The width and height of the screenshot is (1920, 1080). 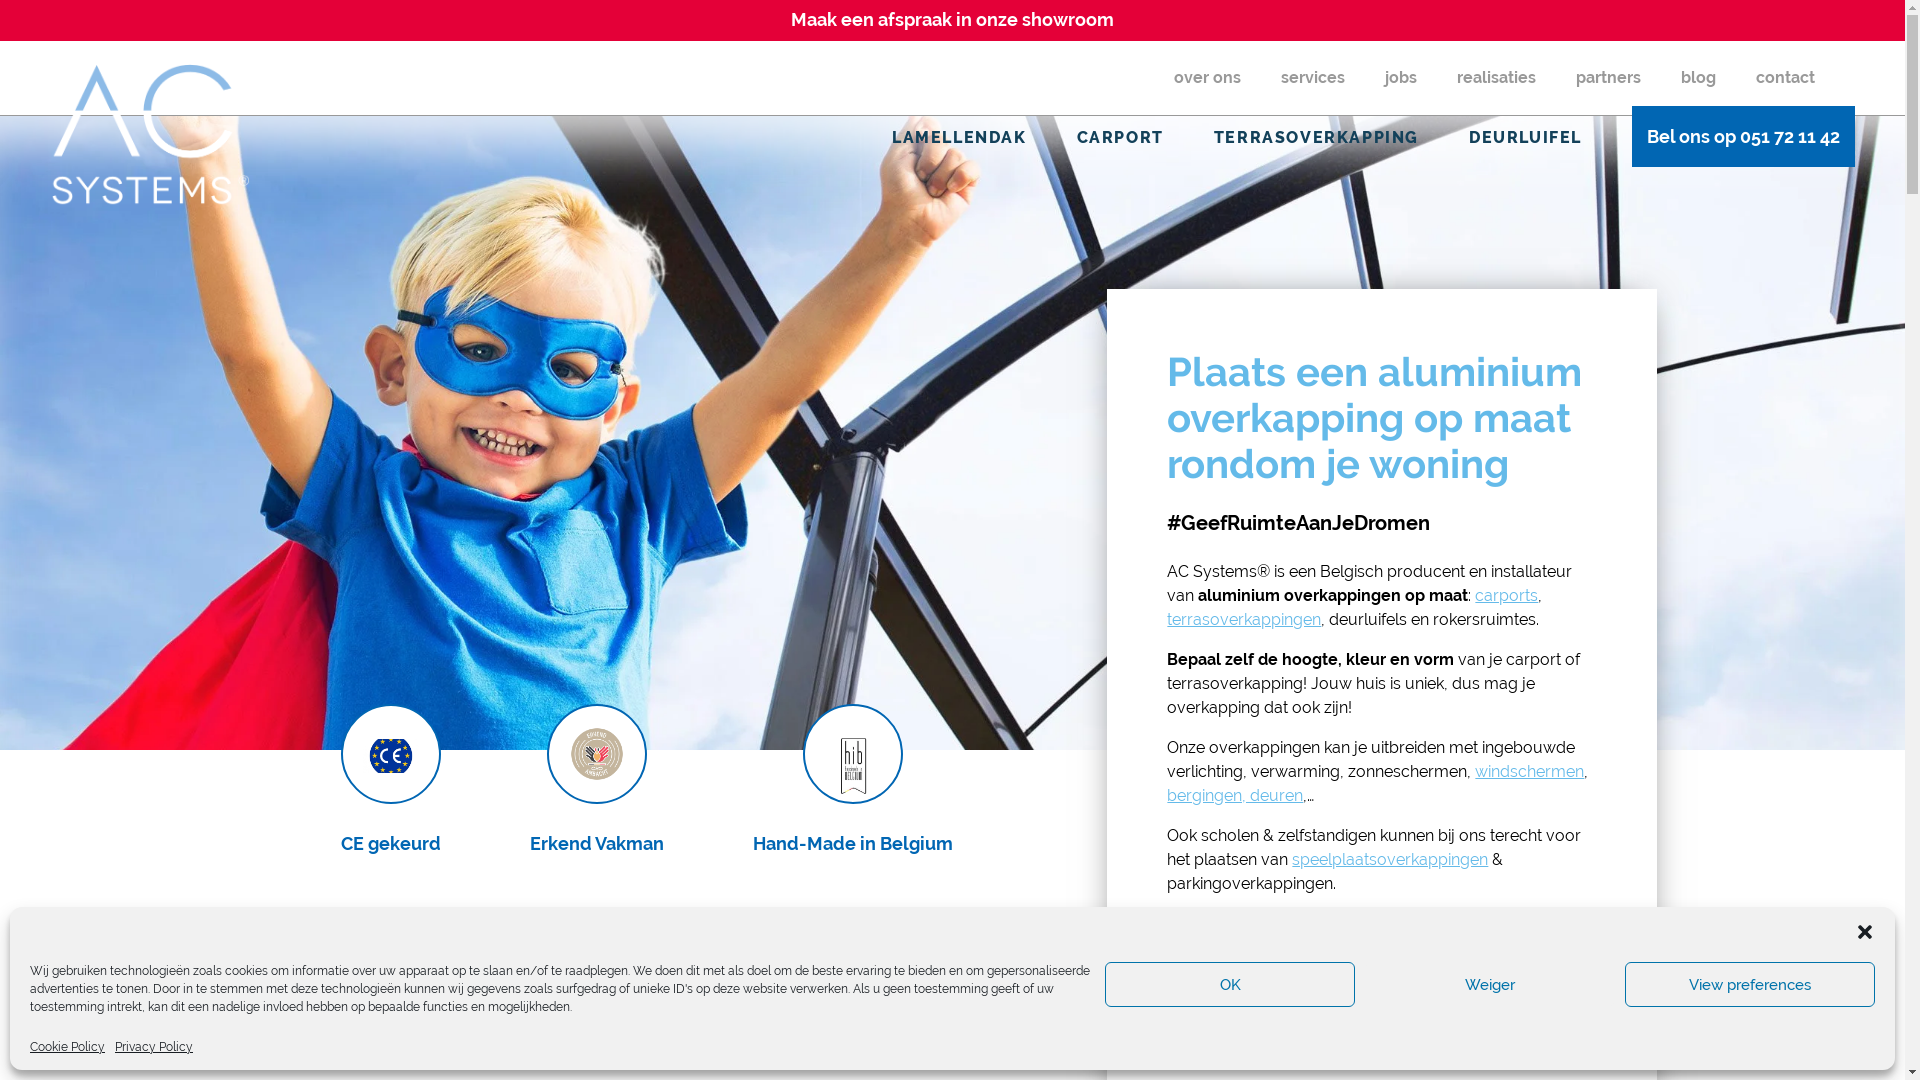 I want to click on Maak een afspraak in onze showroom, so click(x=952, y=20).